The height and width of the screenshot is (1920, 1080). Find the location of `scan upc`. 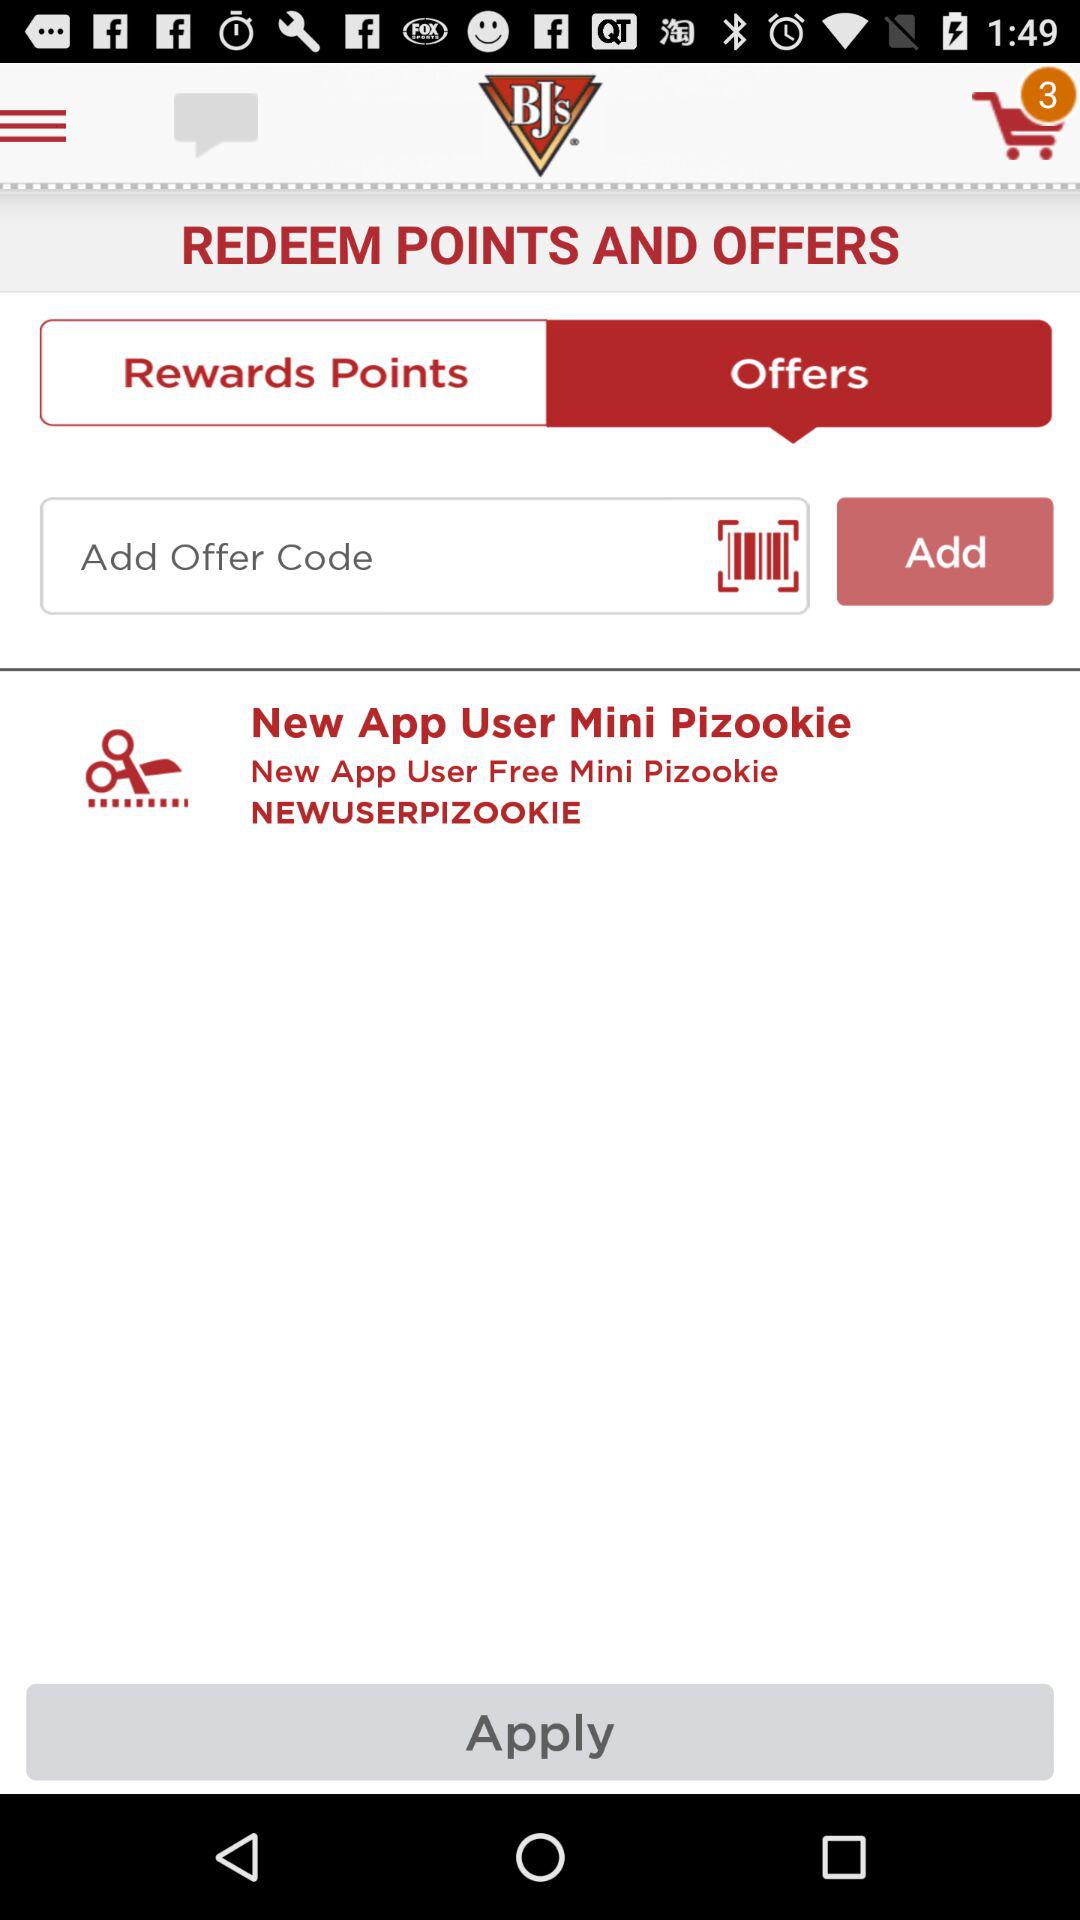

scan upc is located at coordinates (424, 556).